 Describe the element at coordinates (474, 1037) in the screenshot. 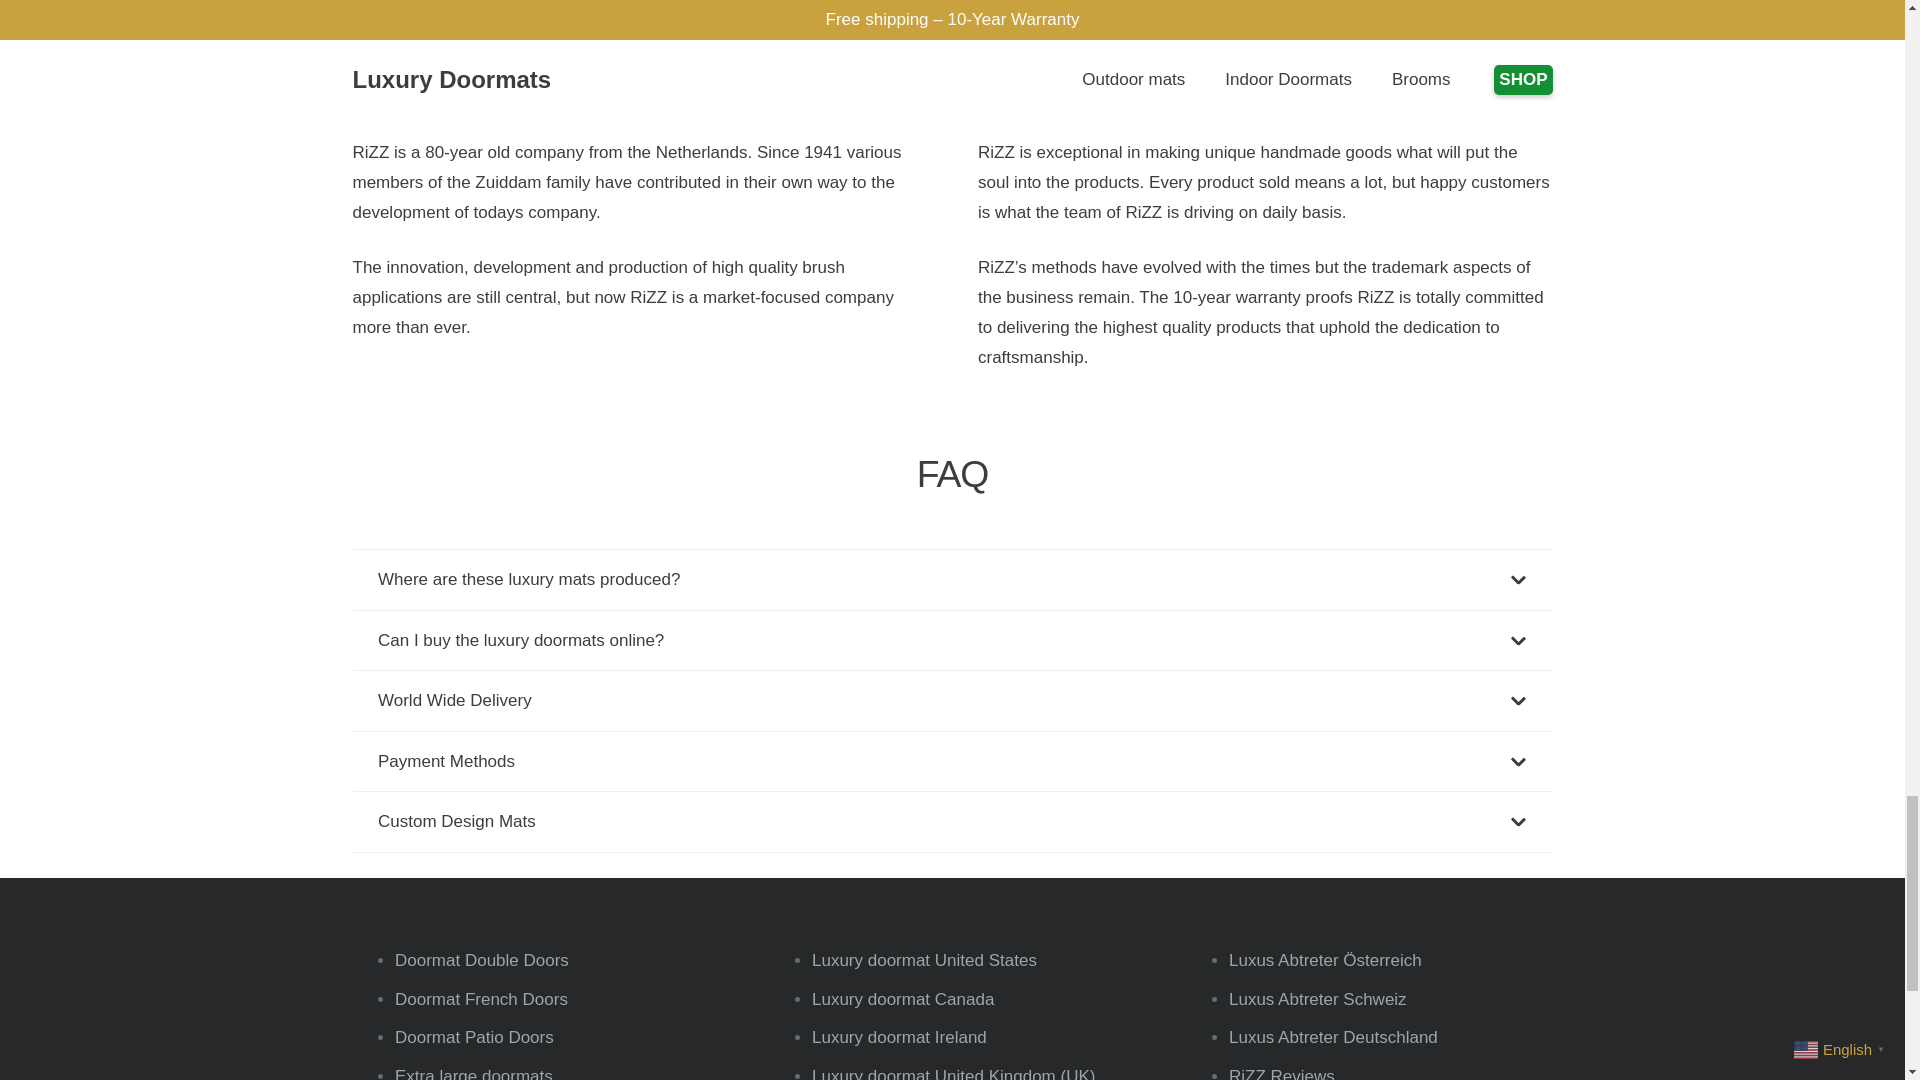

I see `Doormat Patio Doors` at that location.